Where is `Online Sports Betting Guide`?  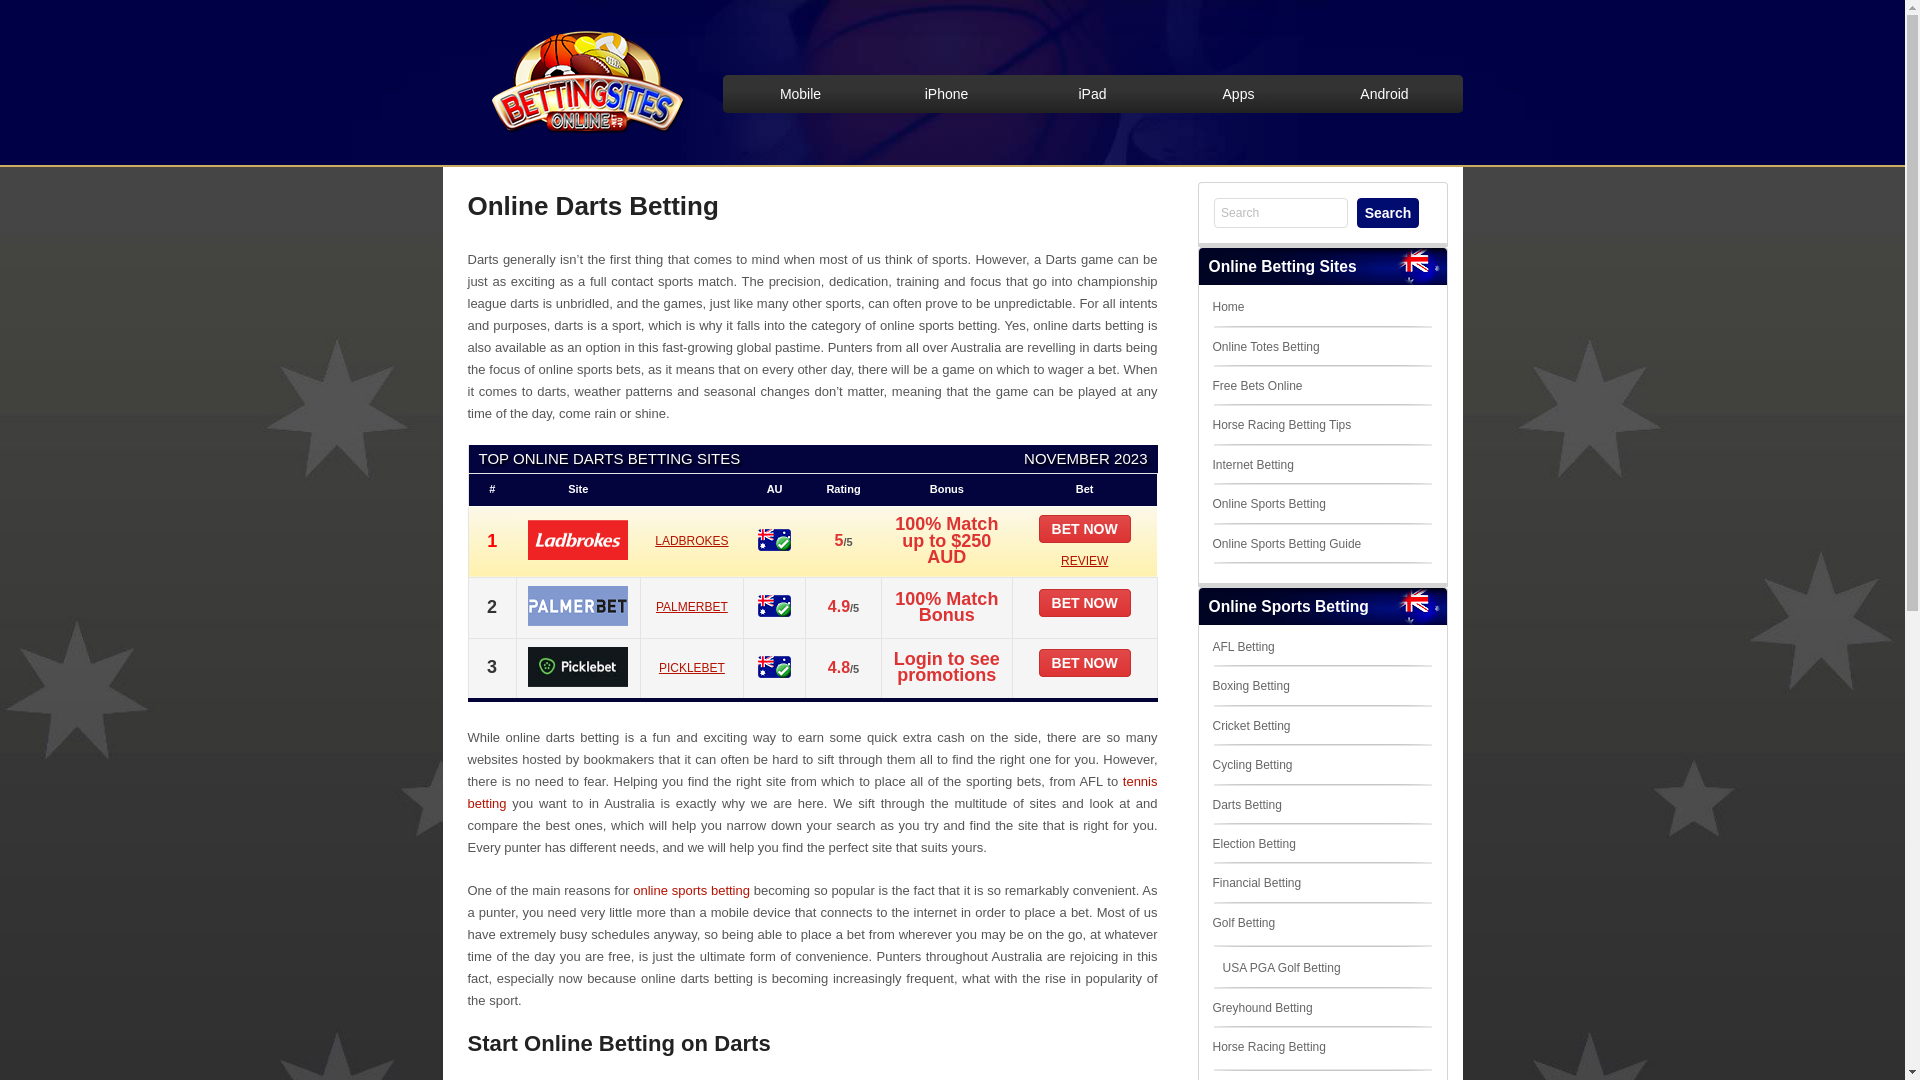
Online Sports Betting Guide is located at coordinates (1286, 543).